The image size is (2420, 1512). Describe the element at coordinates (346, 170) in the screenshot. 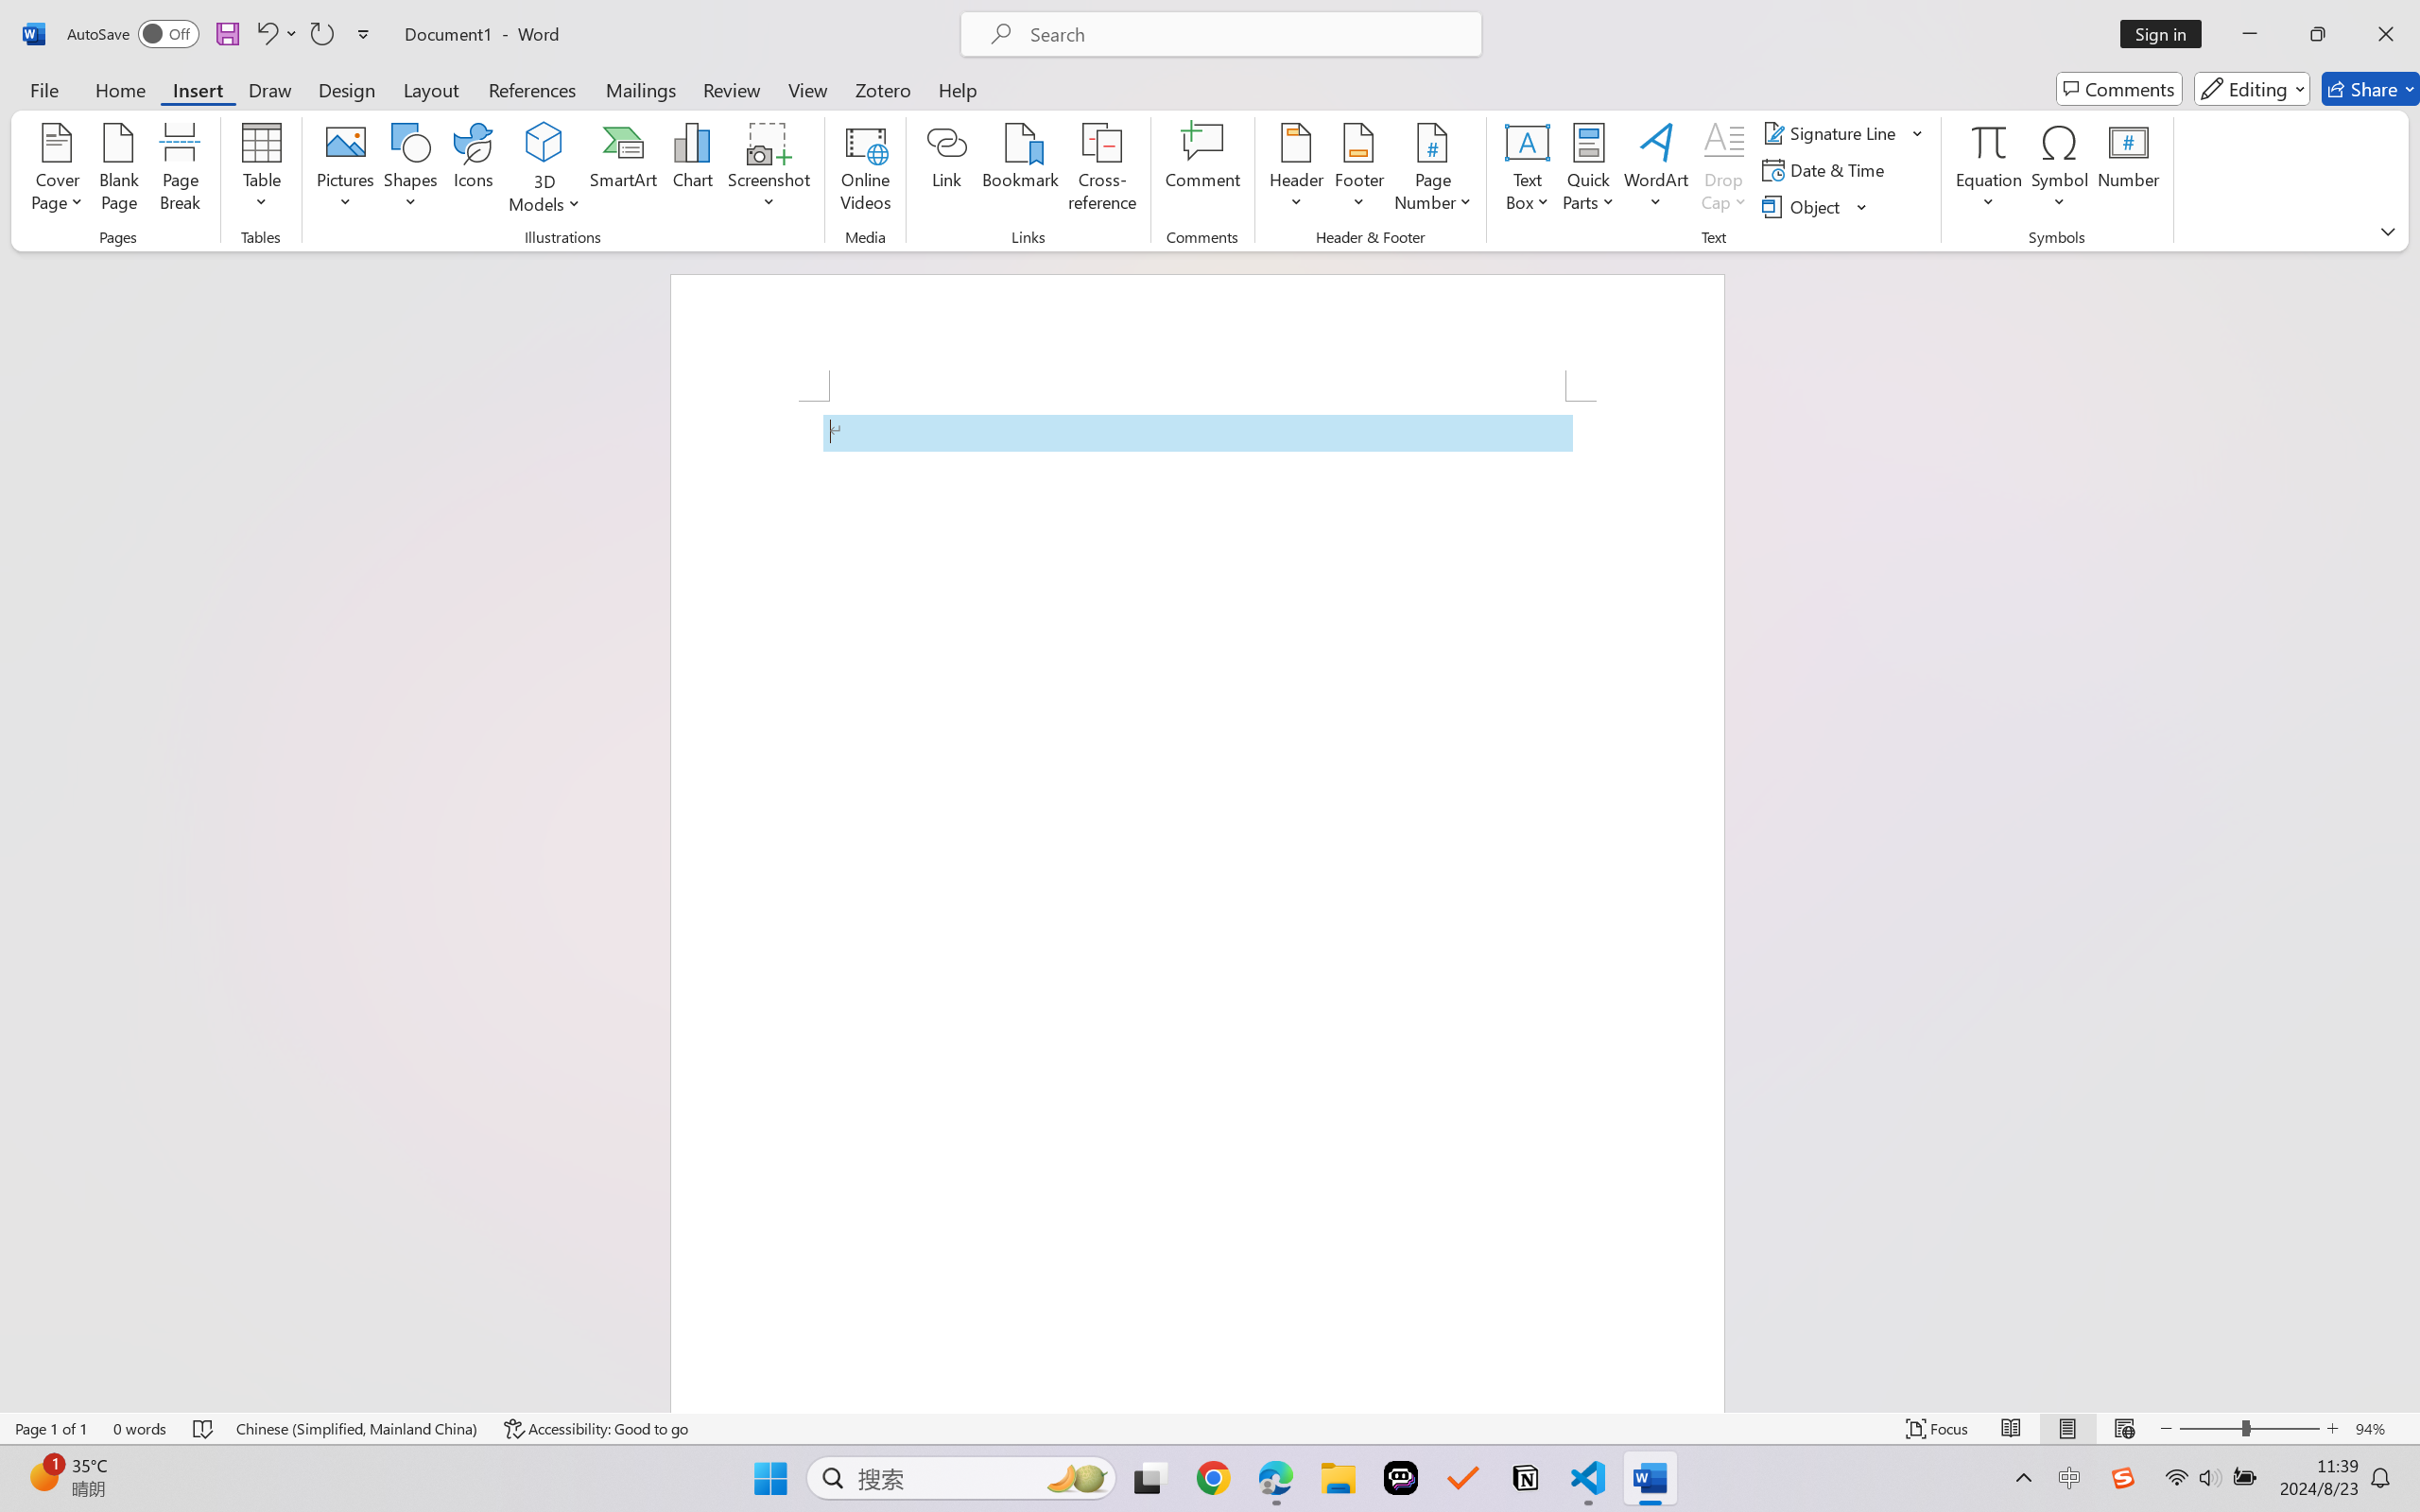

I see `Pictures` at that location.